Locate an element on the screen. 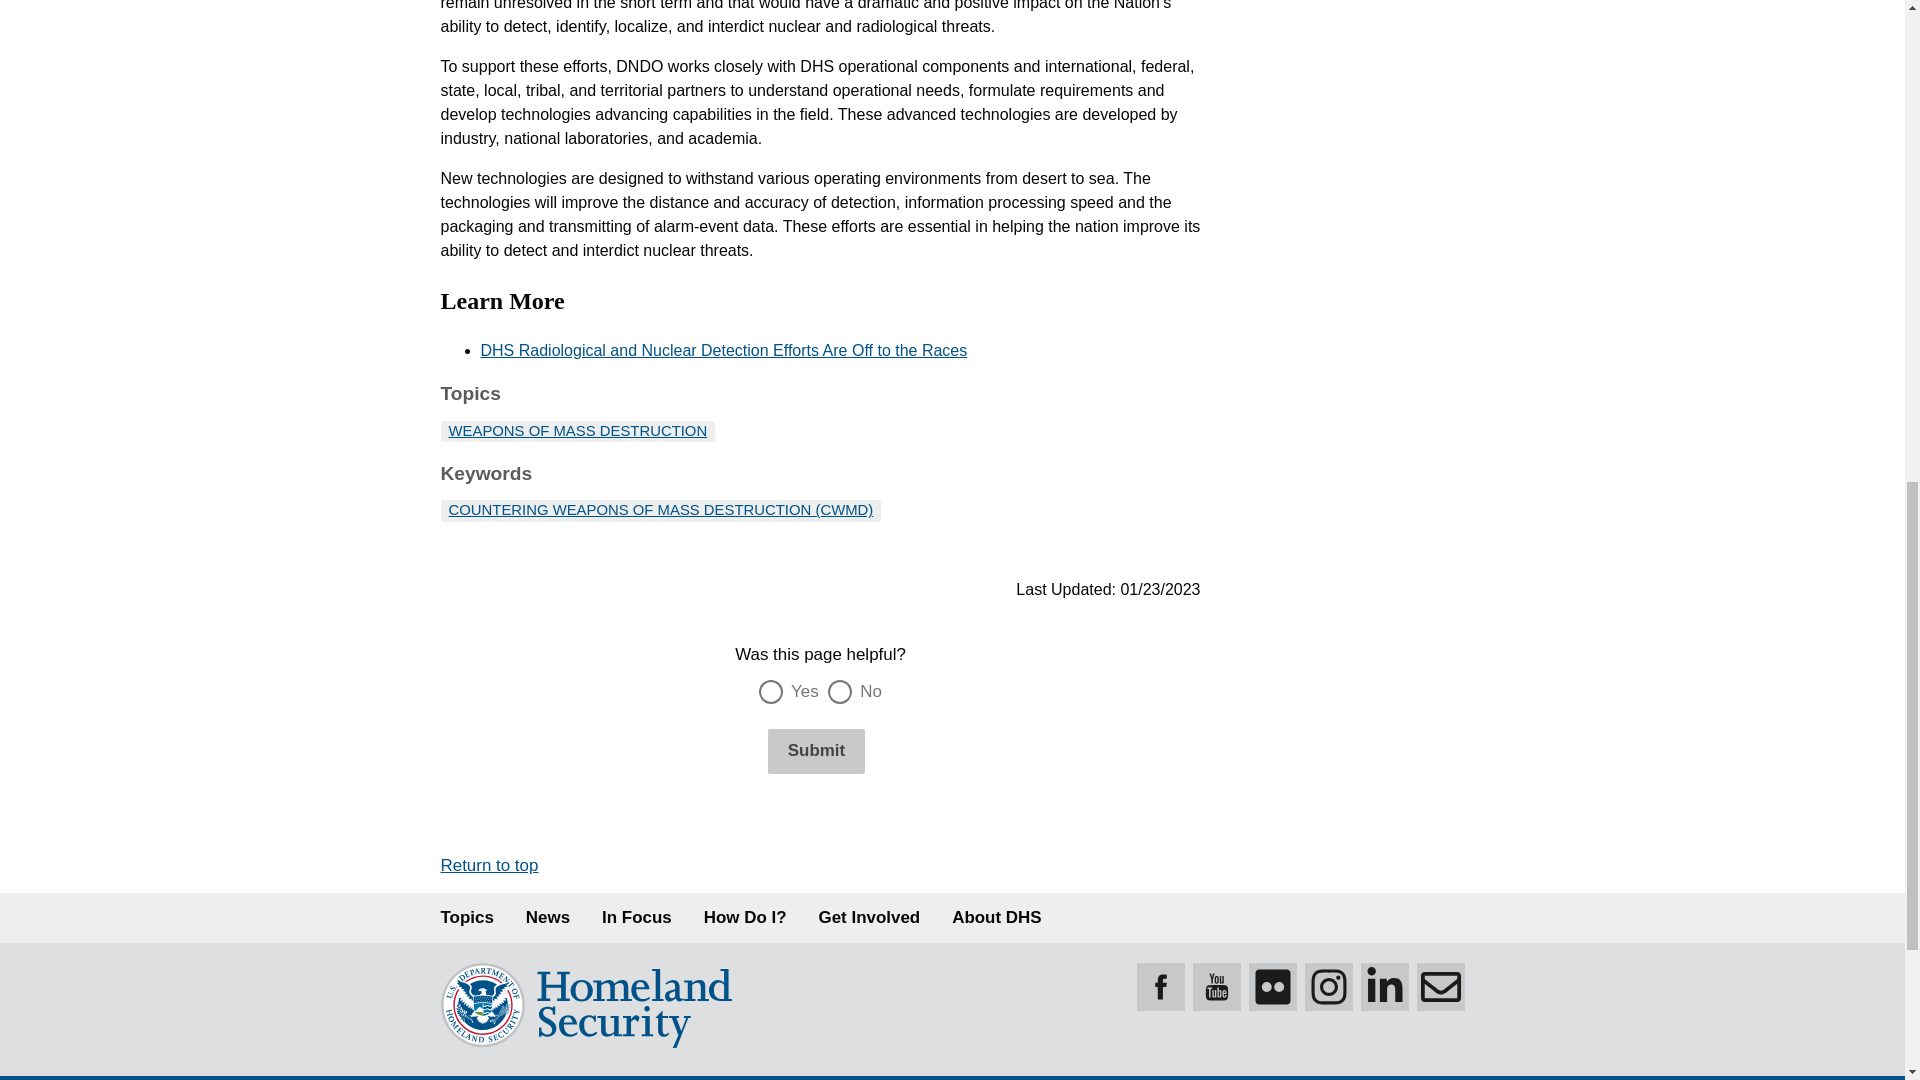  About DHS is located at coordinates (996, 918).